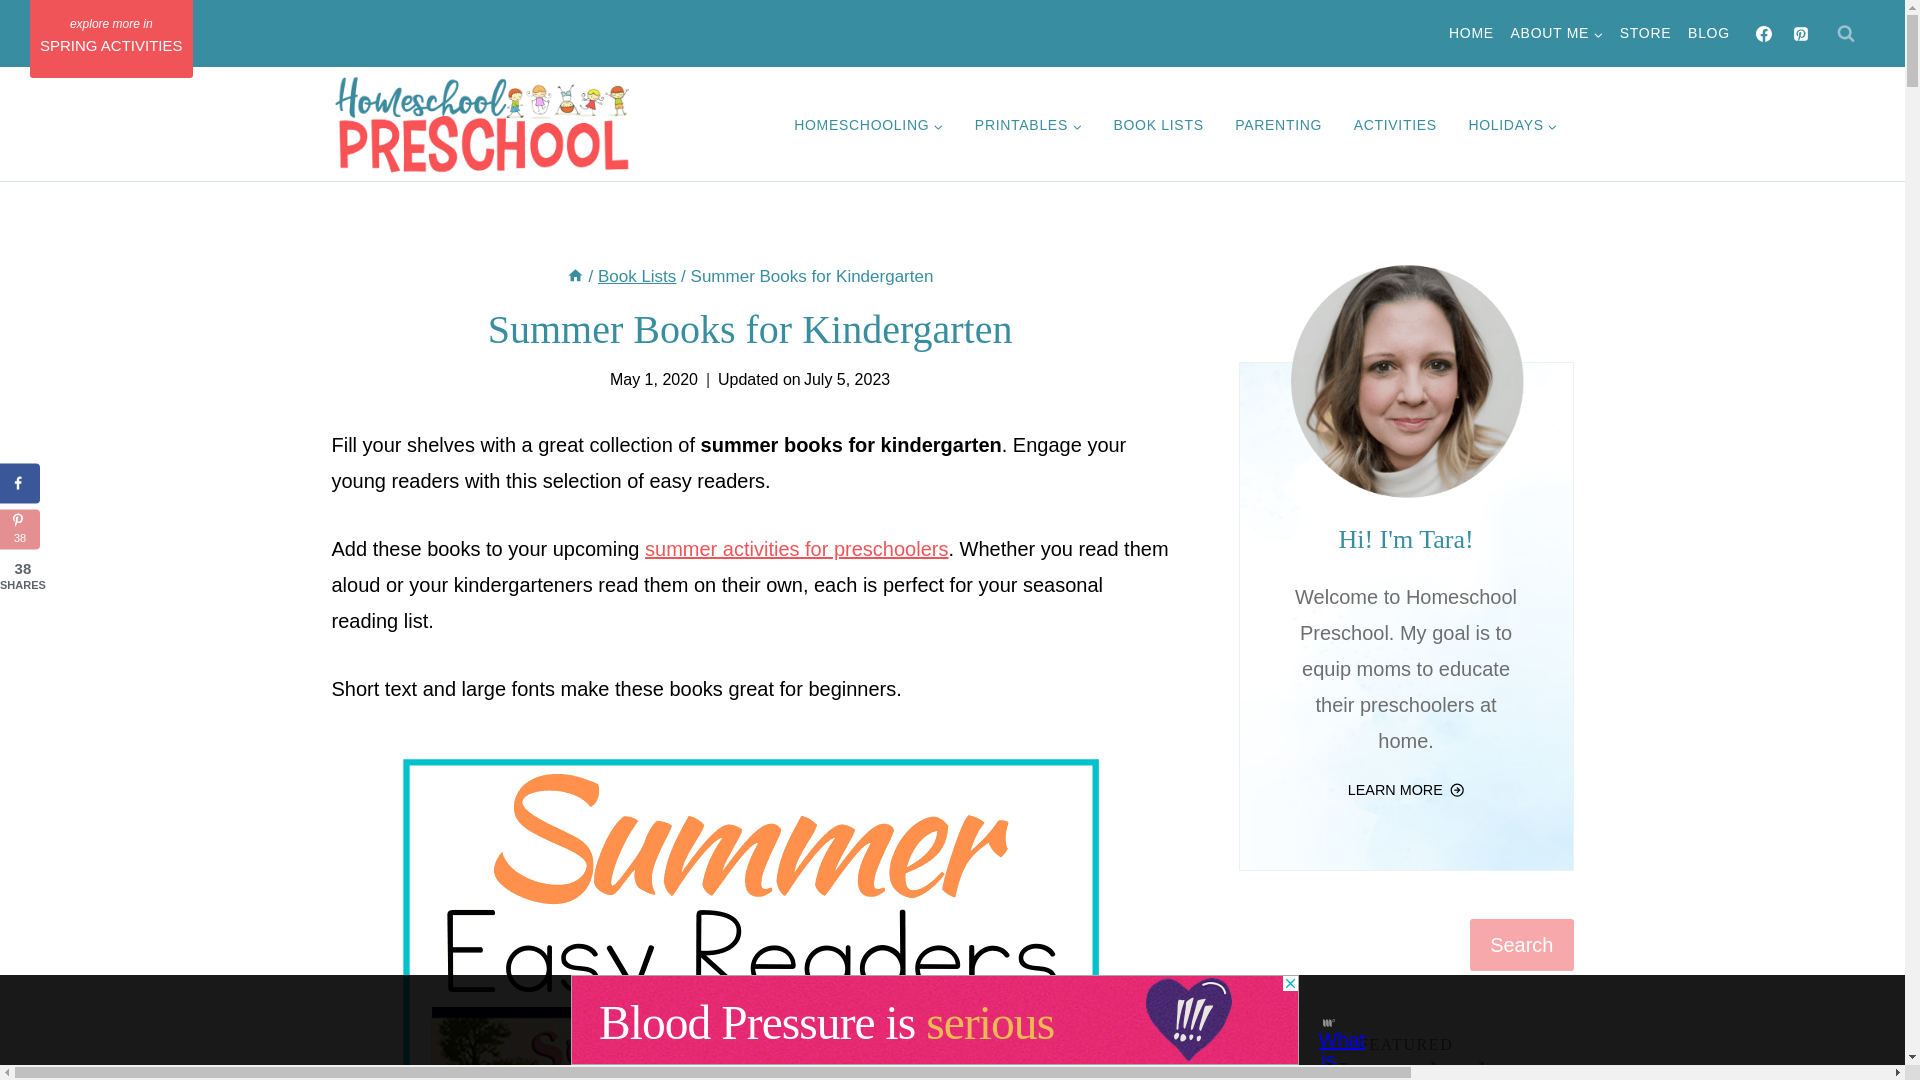 The height and width of the screenshot is (1080, 1920). What do you see at coordinates (1472, 34) in the screenshot?
I see `HOME` at bounding box center [1472, 34].